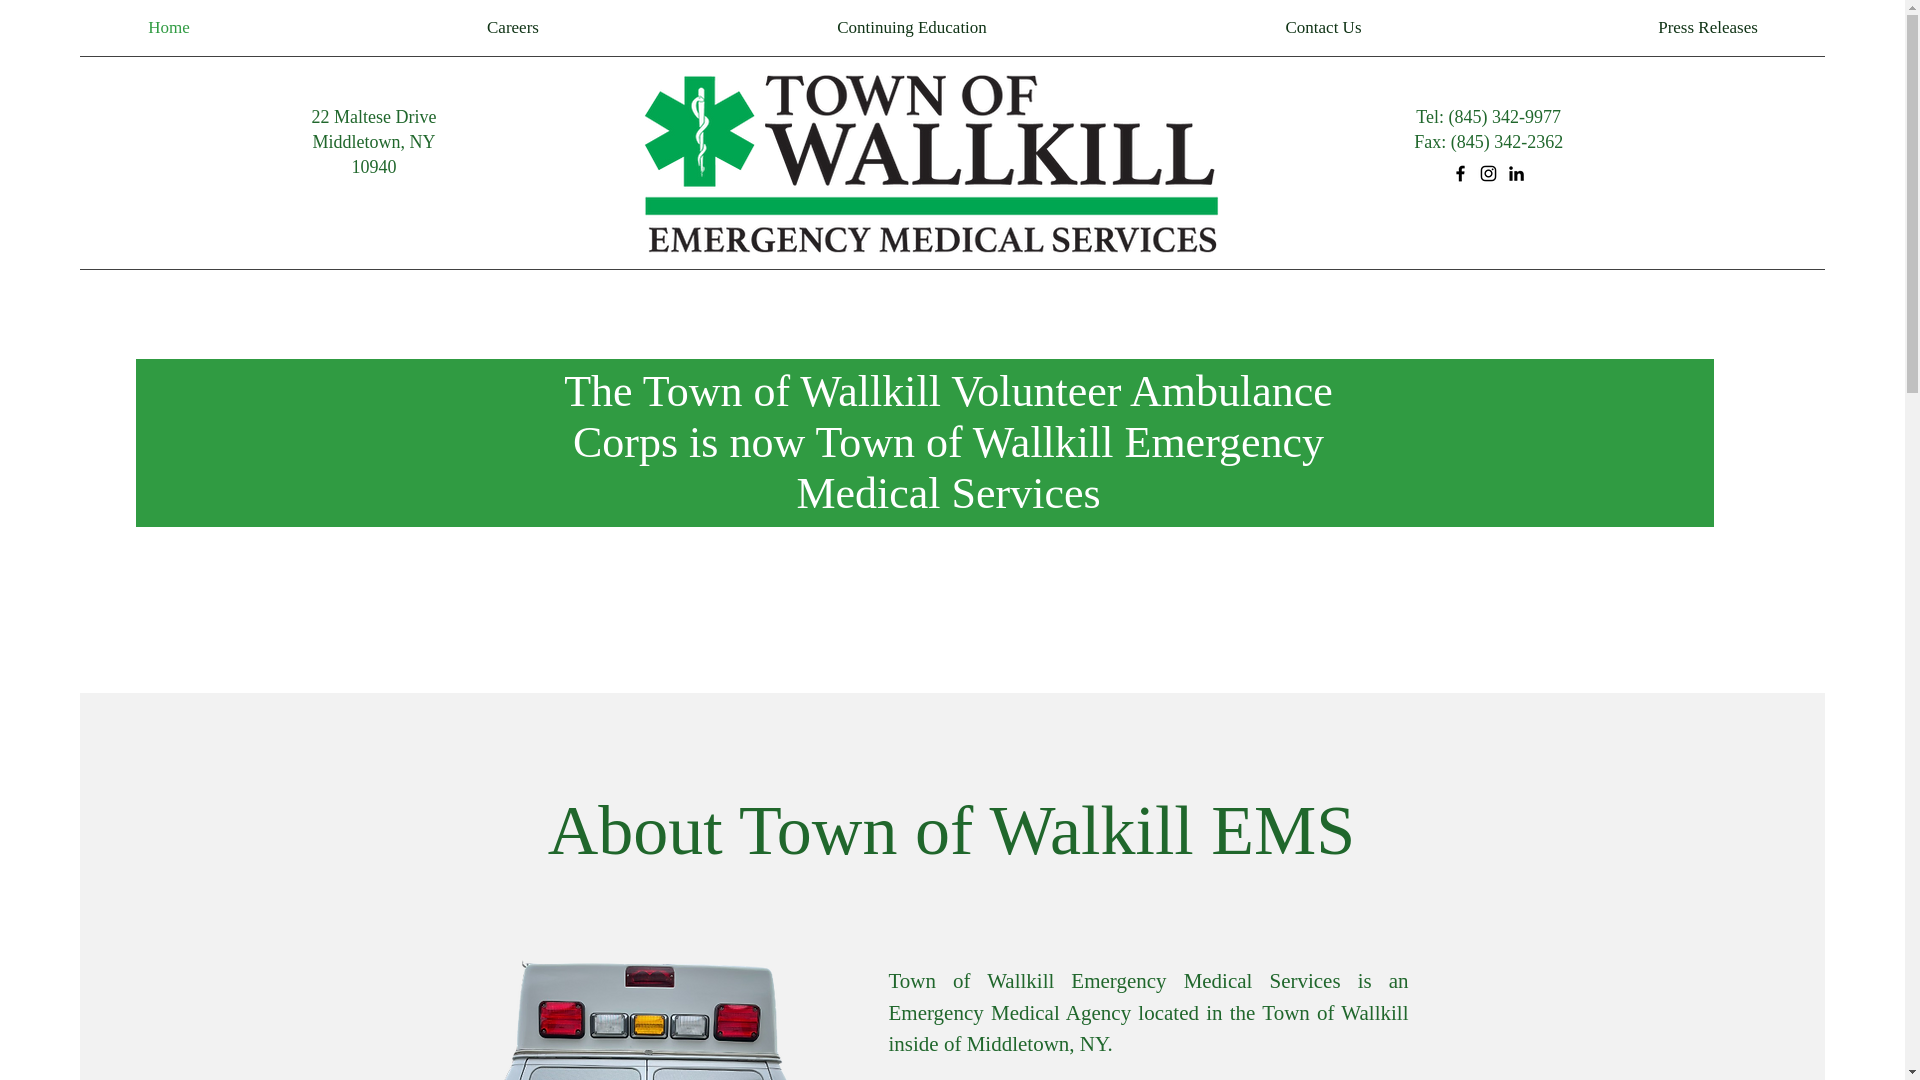  Describe the element at coordinates (168, 28) in the screenshot. I see `Home` at that location.